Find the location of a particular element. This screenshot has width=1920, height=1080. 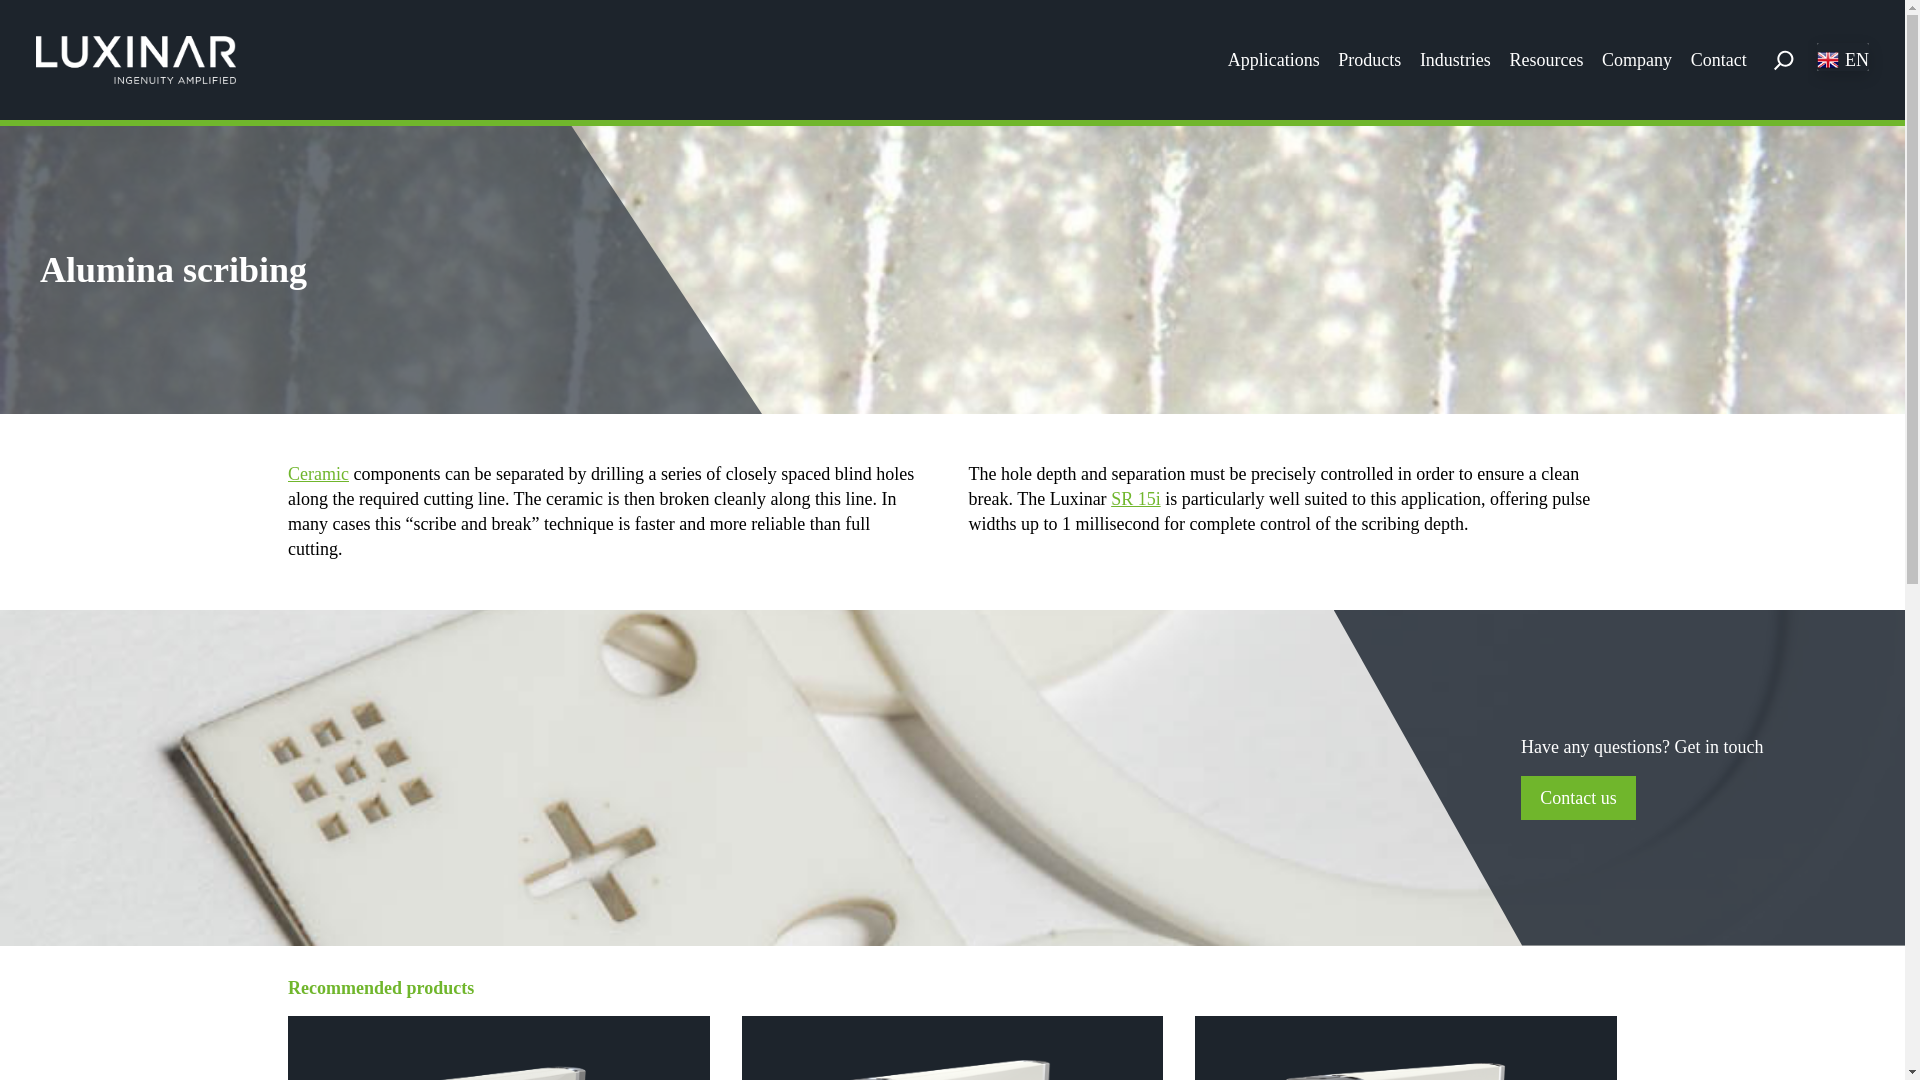

Company is located at coordinates (1636, 60).